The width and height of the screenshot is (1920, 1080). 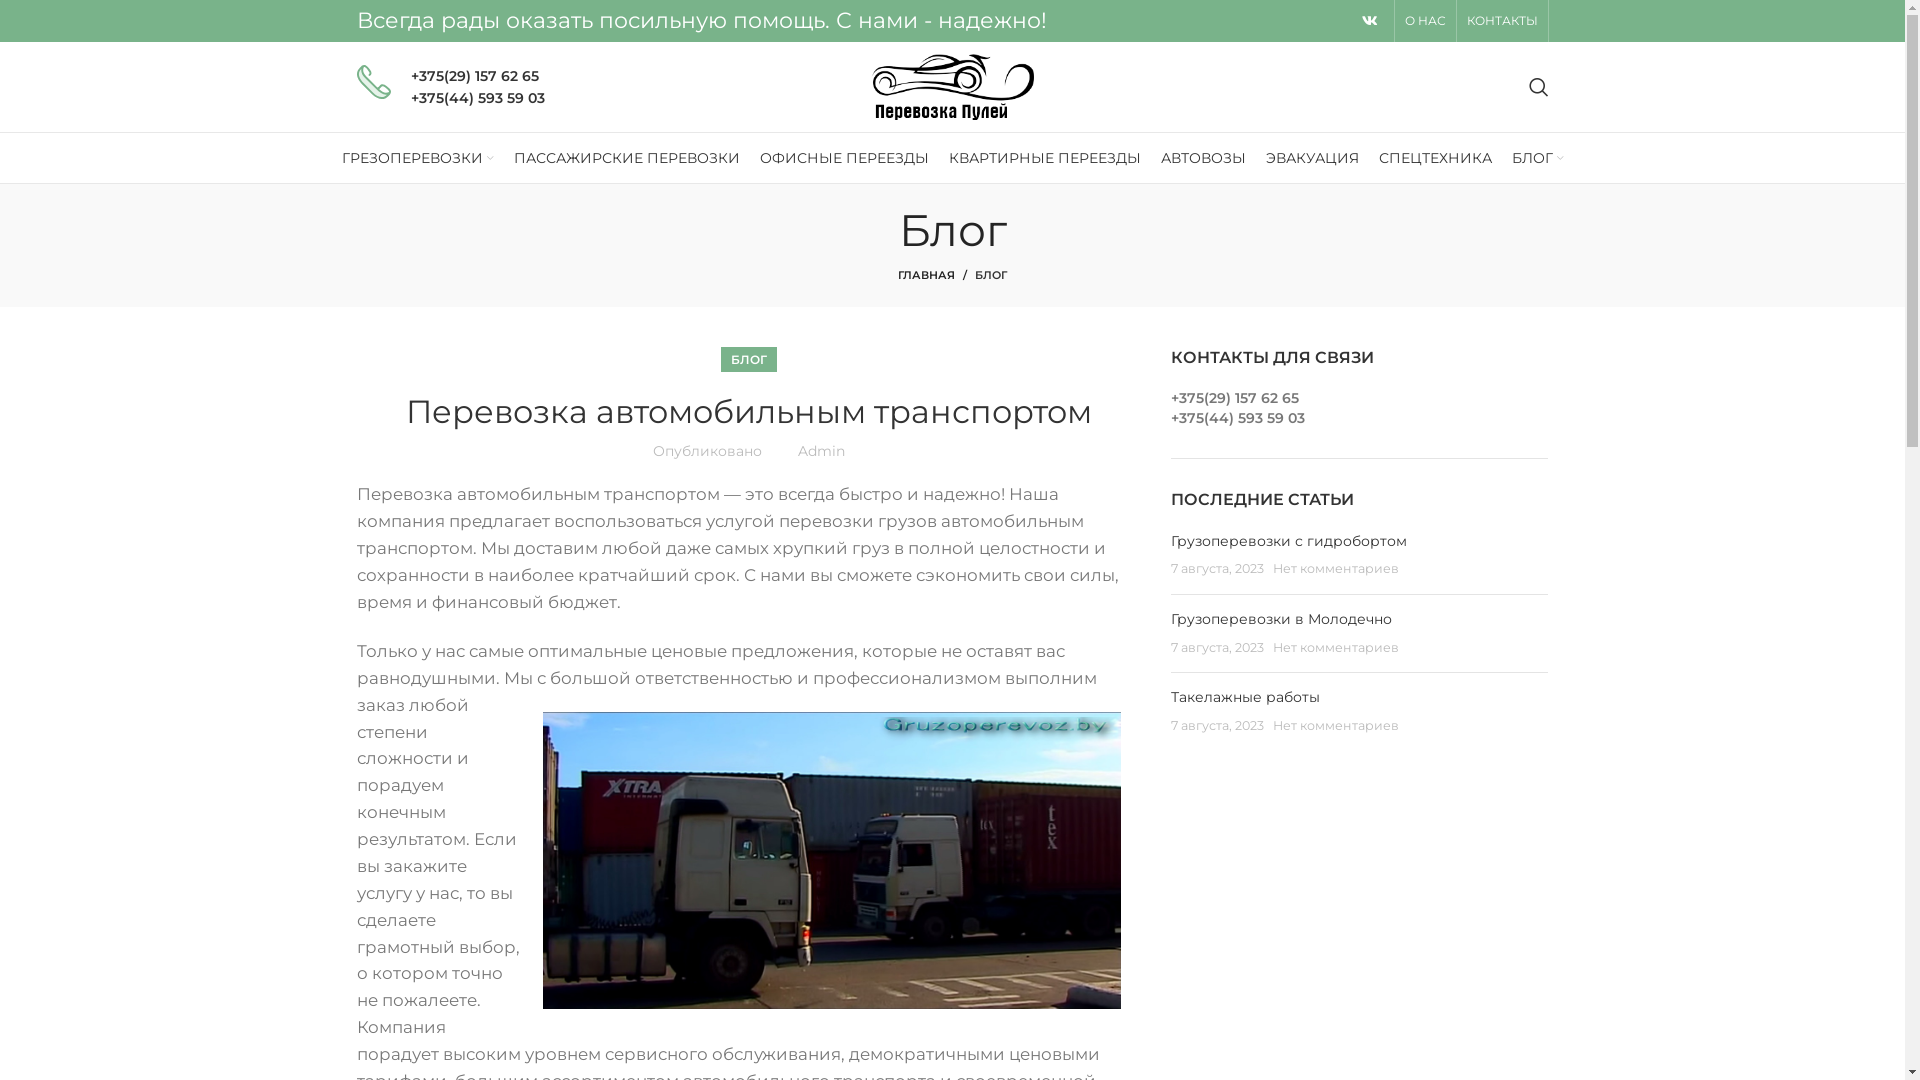 What do you see at coordinates (1235, 398) in the screenshot?
I see `+375(29) 157 62 65` at bounding box center [1235, 398].